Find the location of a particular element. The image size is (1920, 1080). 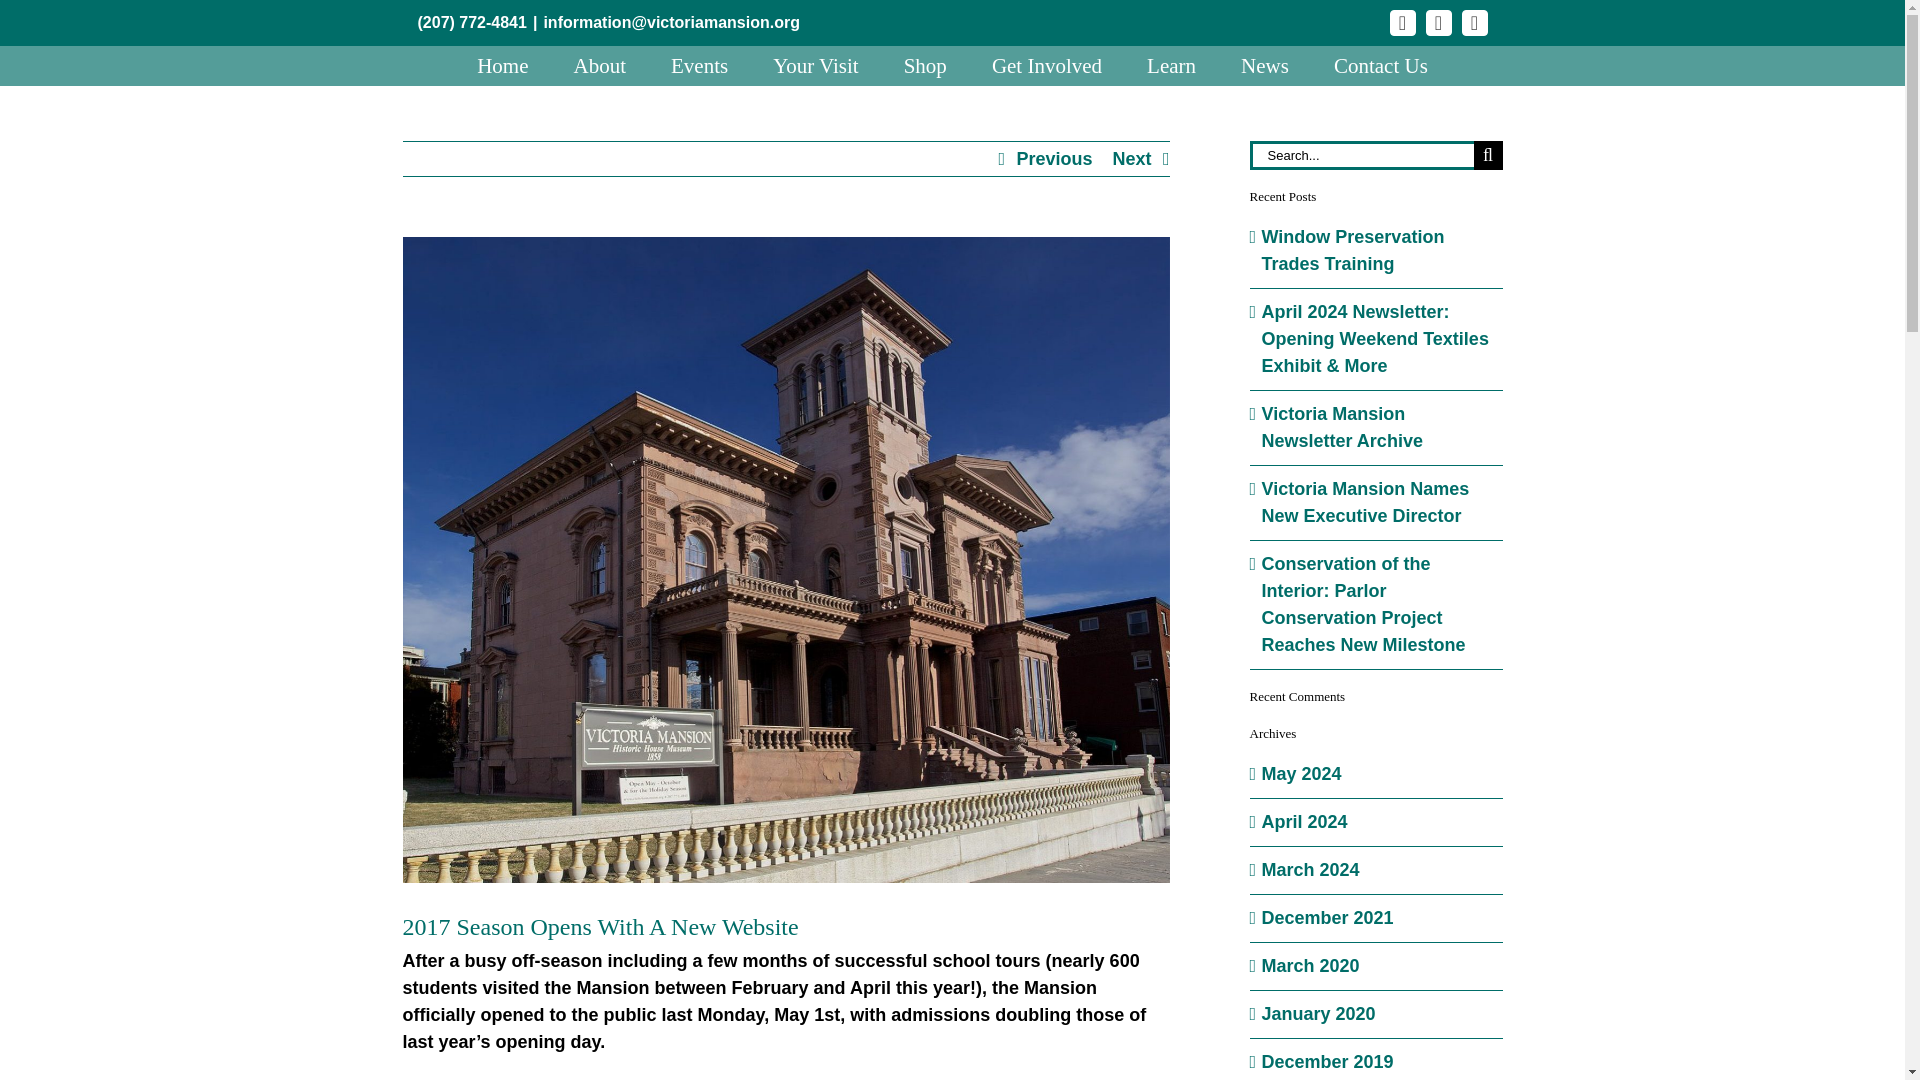

YouTube is located at coordinates (1474, 22).